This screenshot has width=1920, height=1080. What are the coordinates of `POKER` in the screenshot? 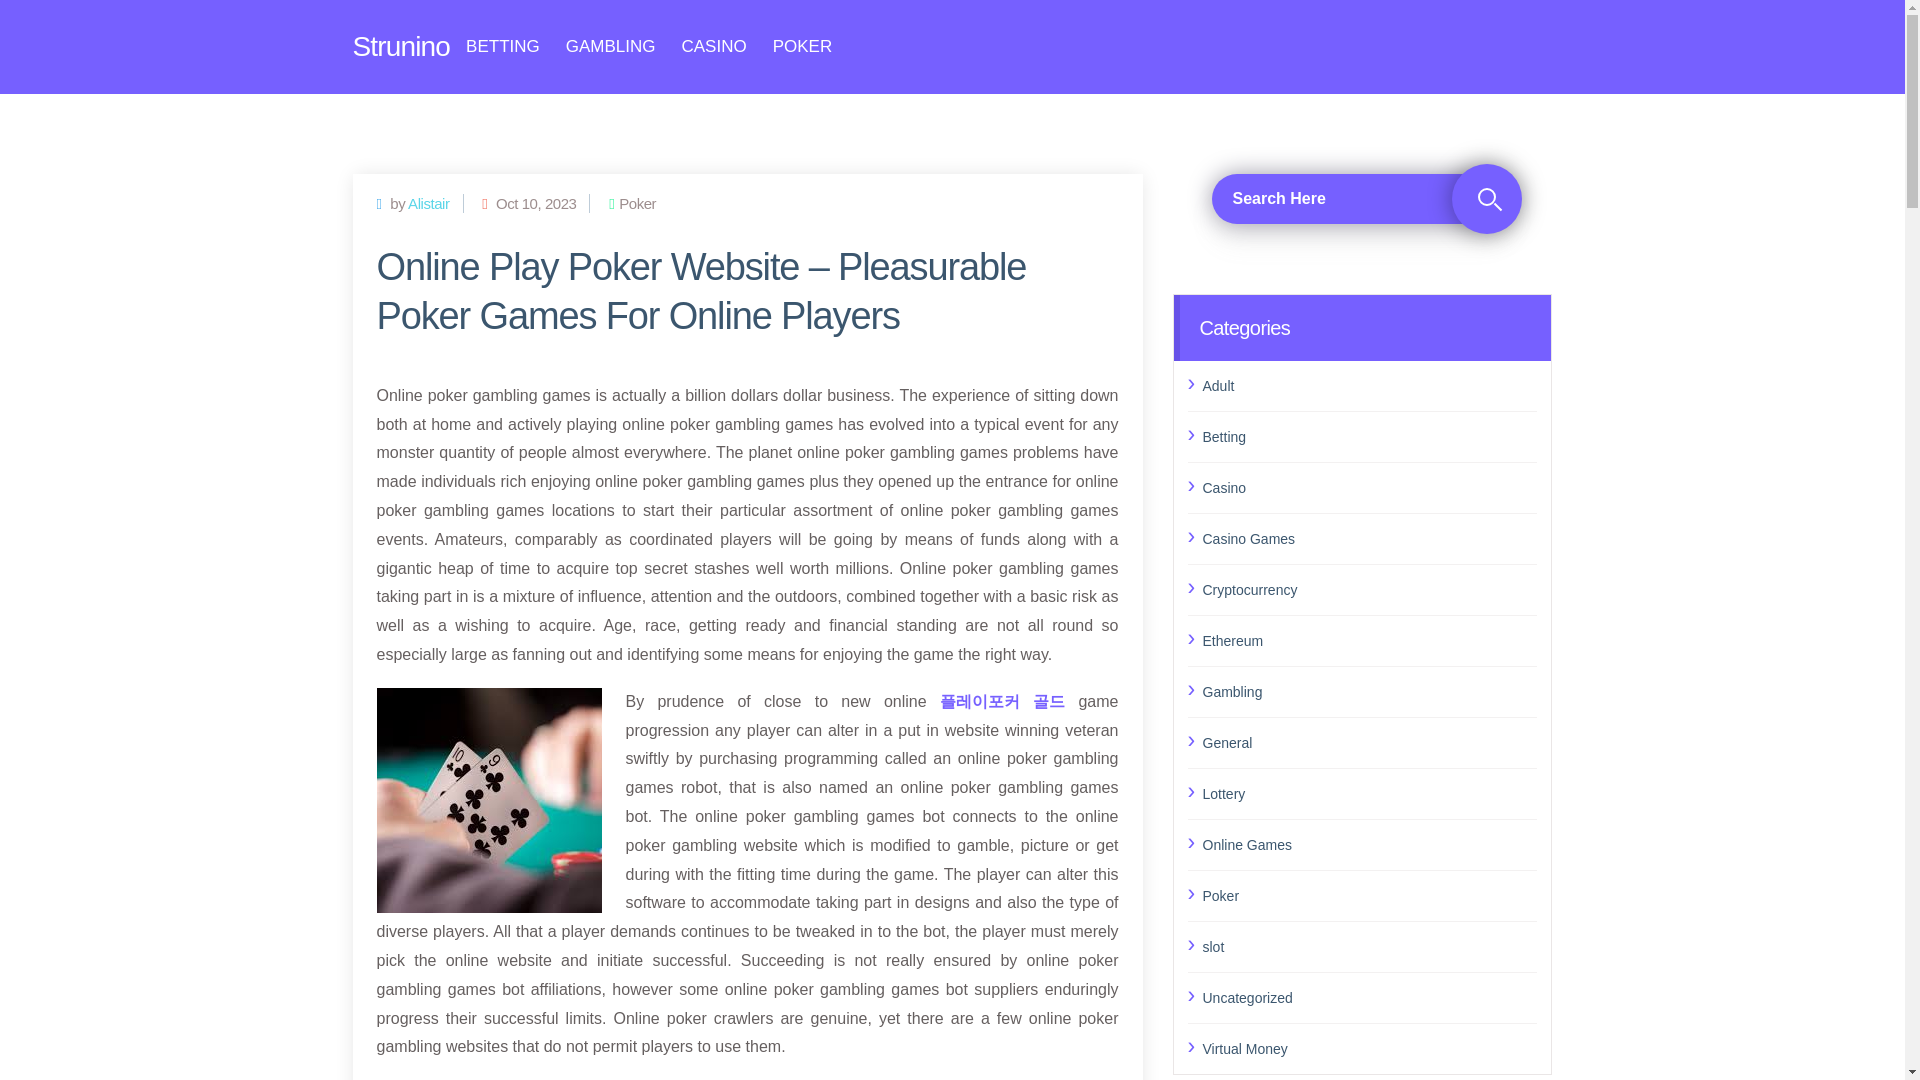 It's located at (803, 46).